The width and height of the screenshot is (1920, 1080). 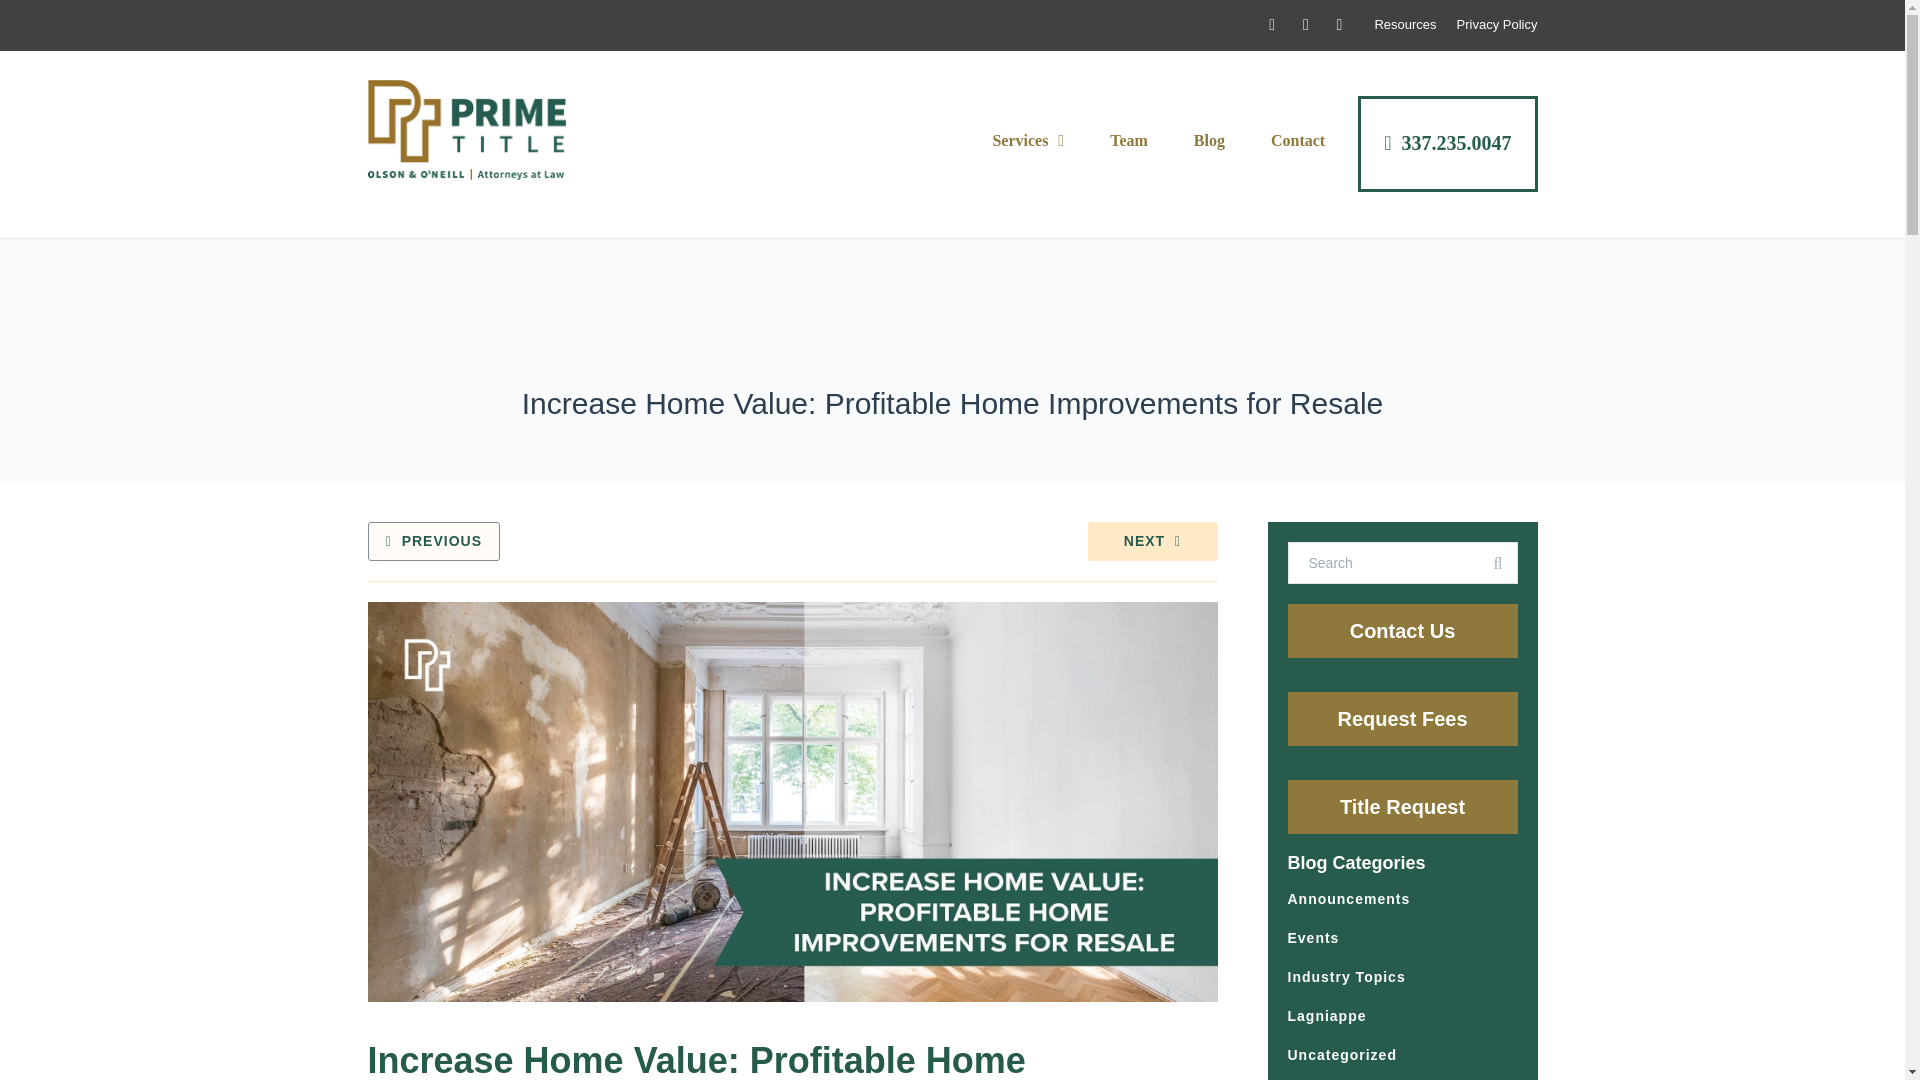 What do you see at coordinates (1298, 140) in the screenshot?
I see `Contact` at bounding box center [1298, 140].